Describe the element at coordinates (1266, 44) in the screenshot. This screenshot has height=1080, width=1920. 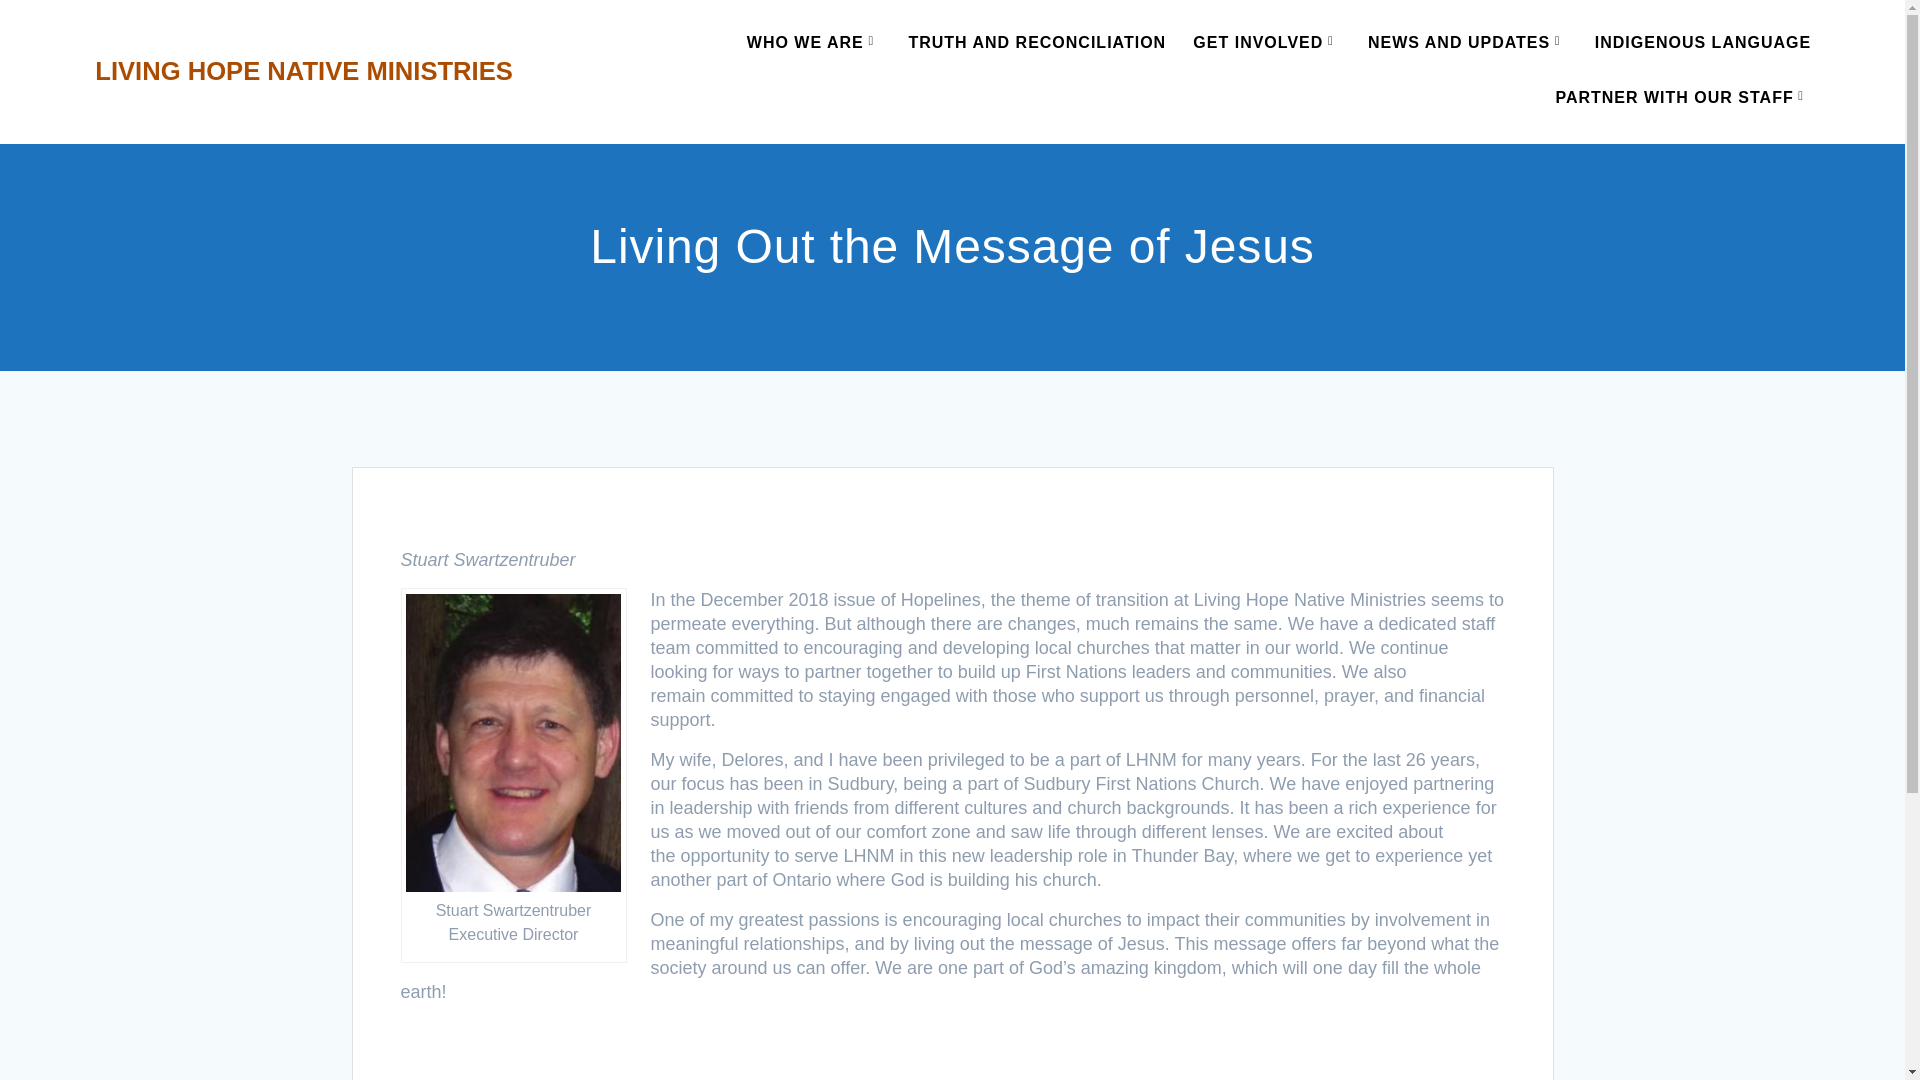
I see `GET INVOLVED` at that location.